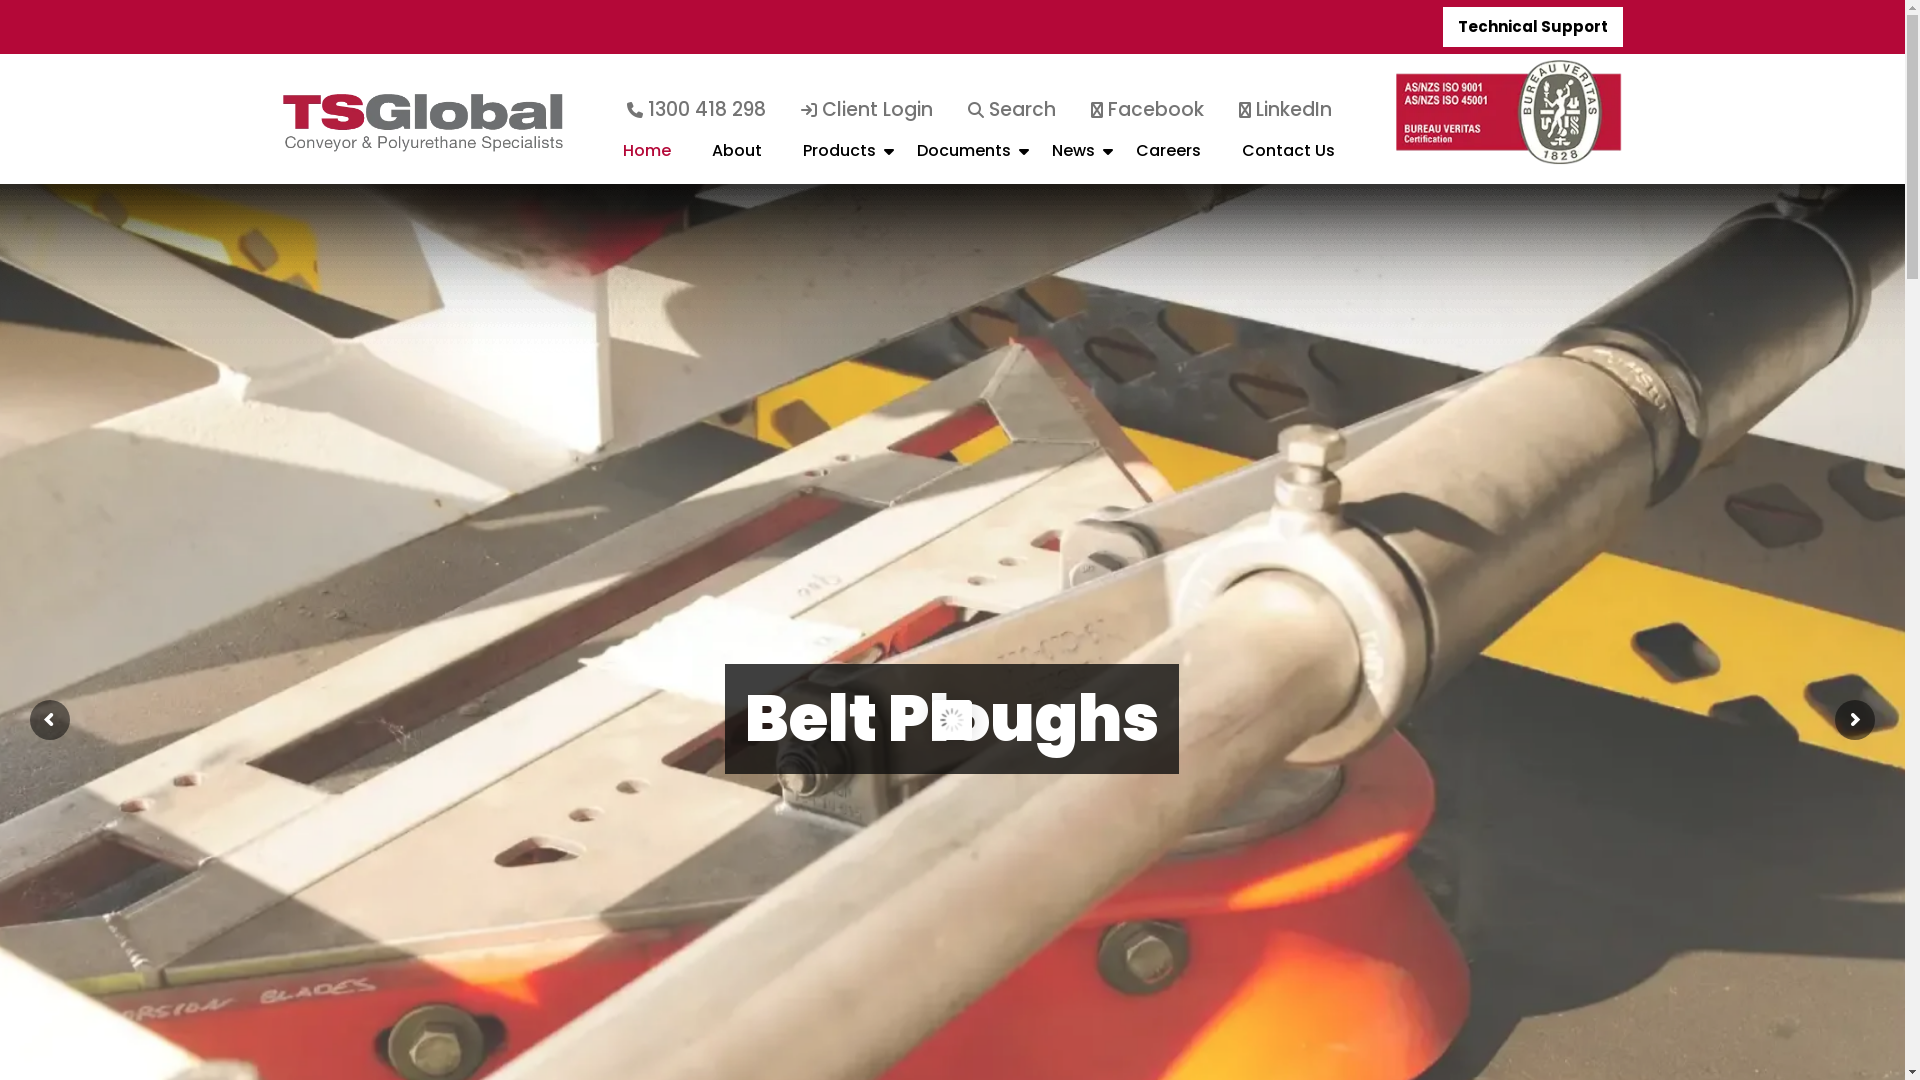 The image size is (1920, 1080). I want to click on Client Login, so click(867, 110).